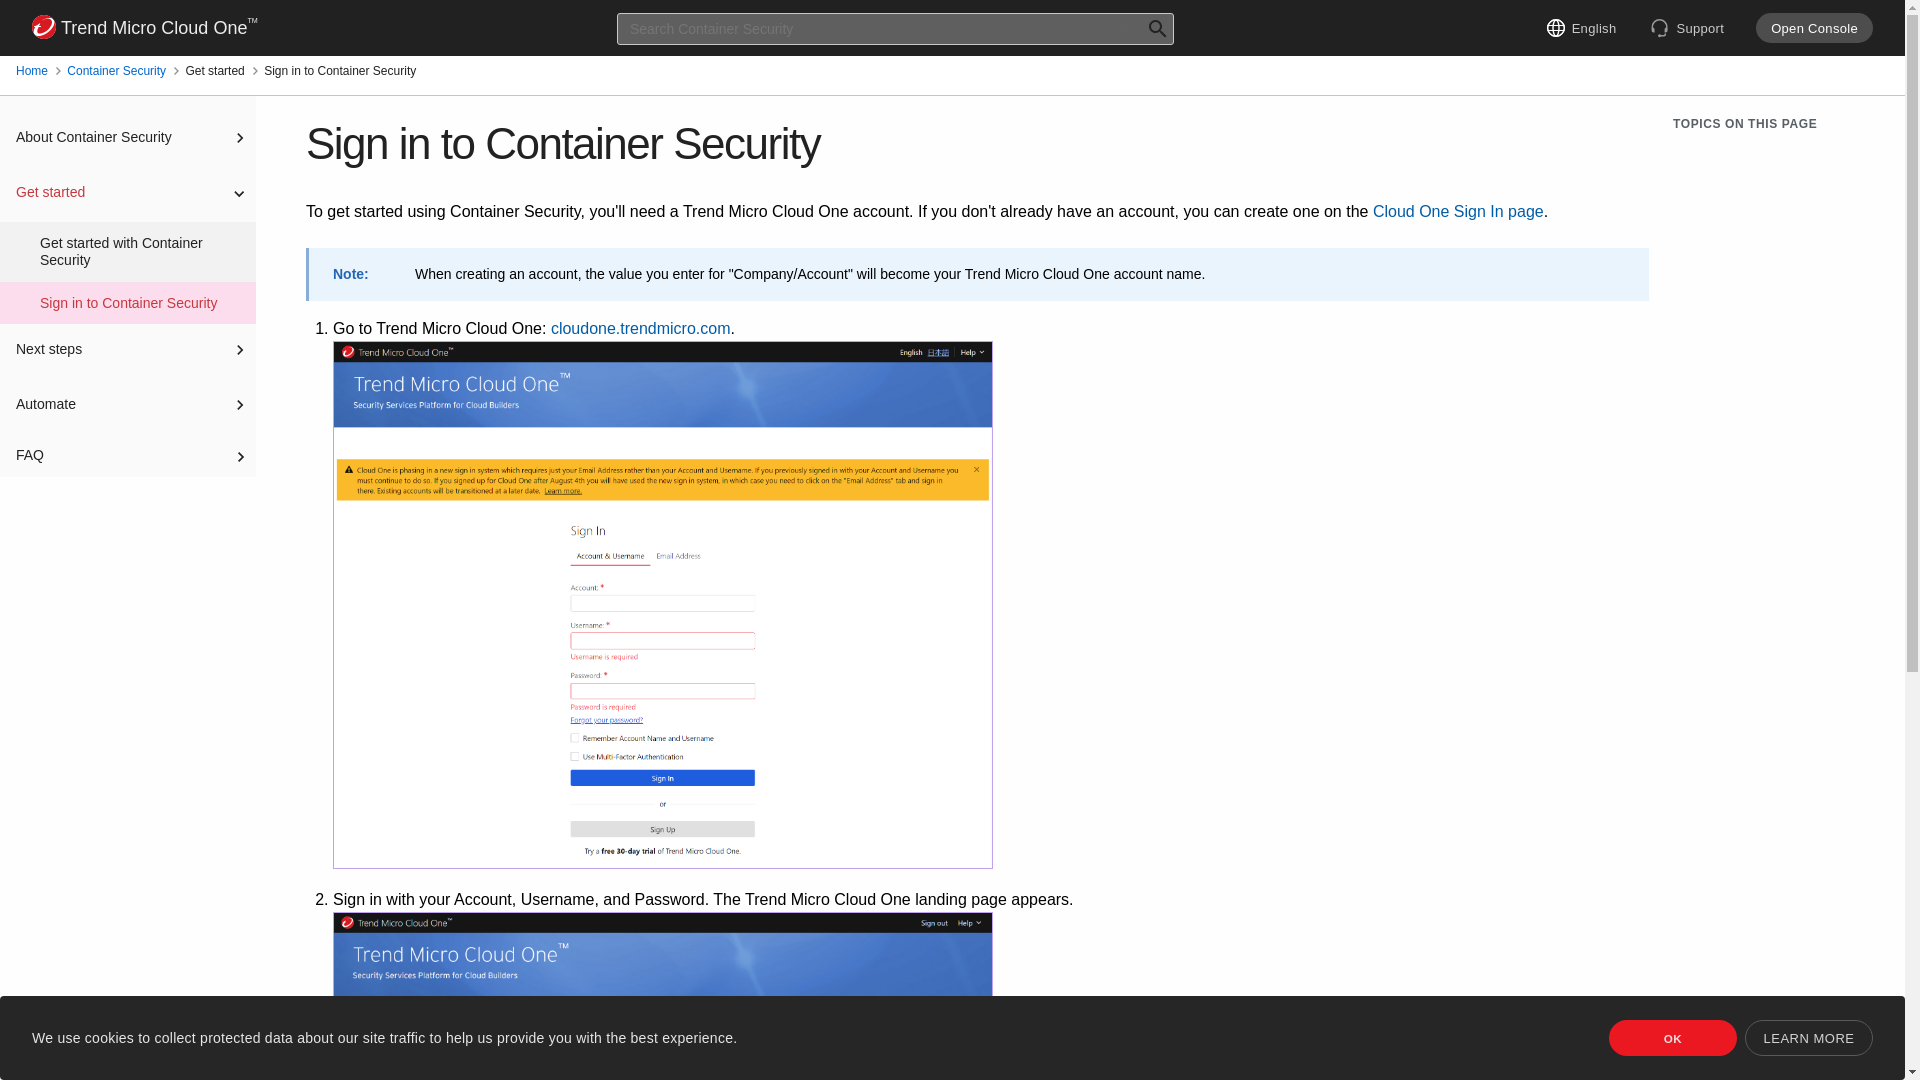 This screenshot has height=1080, width=1920. What do you see at coordinates (1814, 28) in the screenshot?
I see `Open Console` at bounding box center [1814, 28].